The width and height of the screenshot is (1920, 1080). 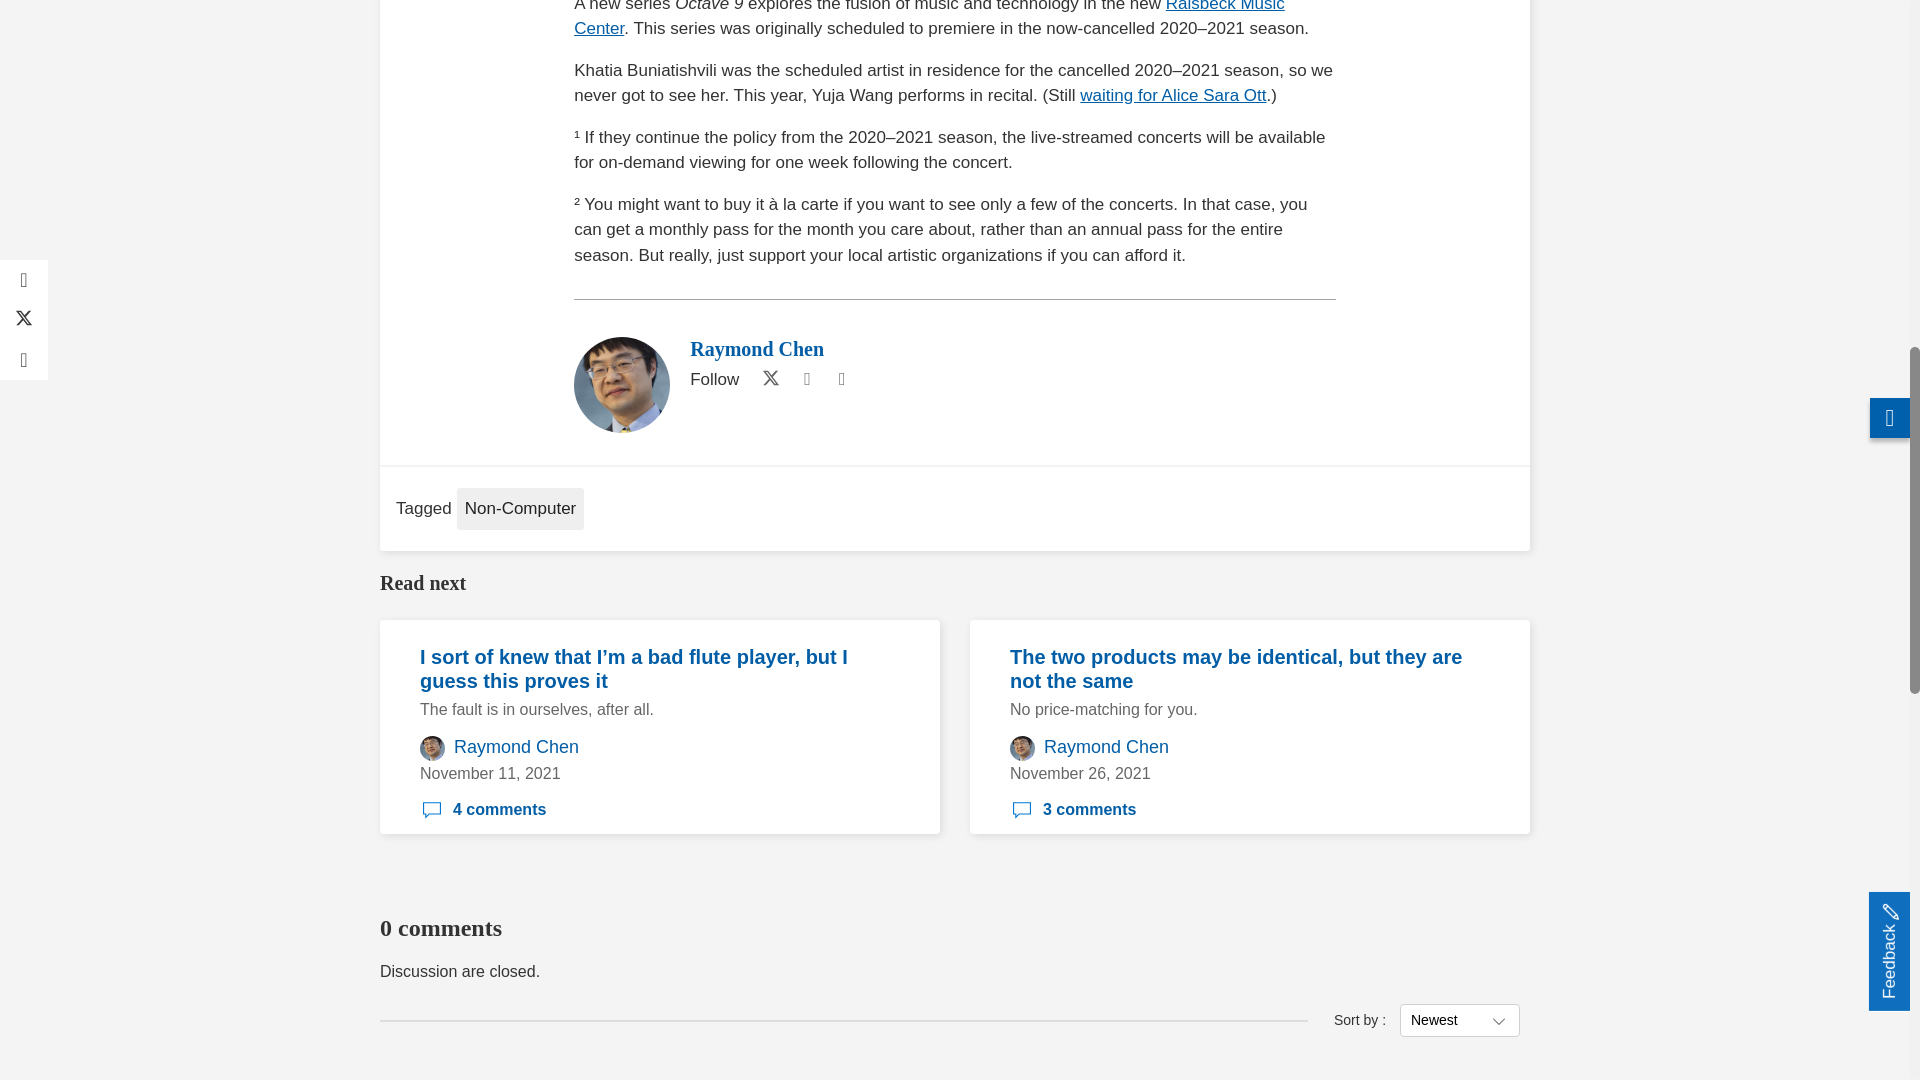 I want to click on Twitter, so click(x=766, y=380).